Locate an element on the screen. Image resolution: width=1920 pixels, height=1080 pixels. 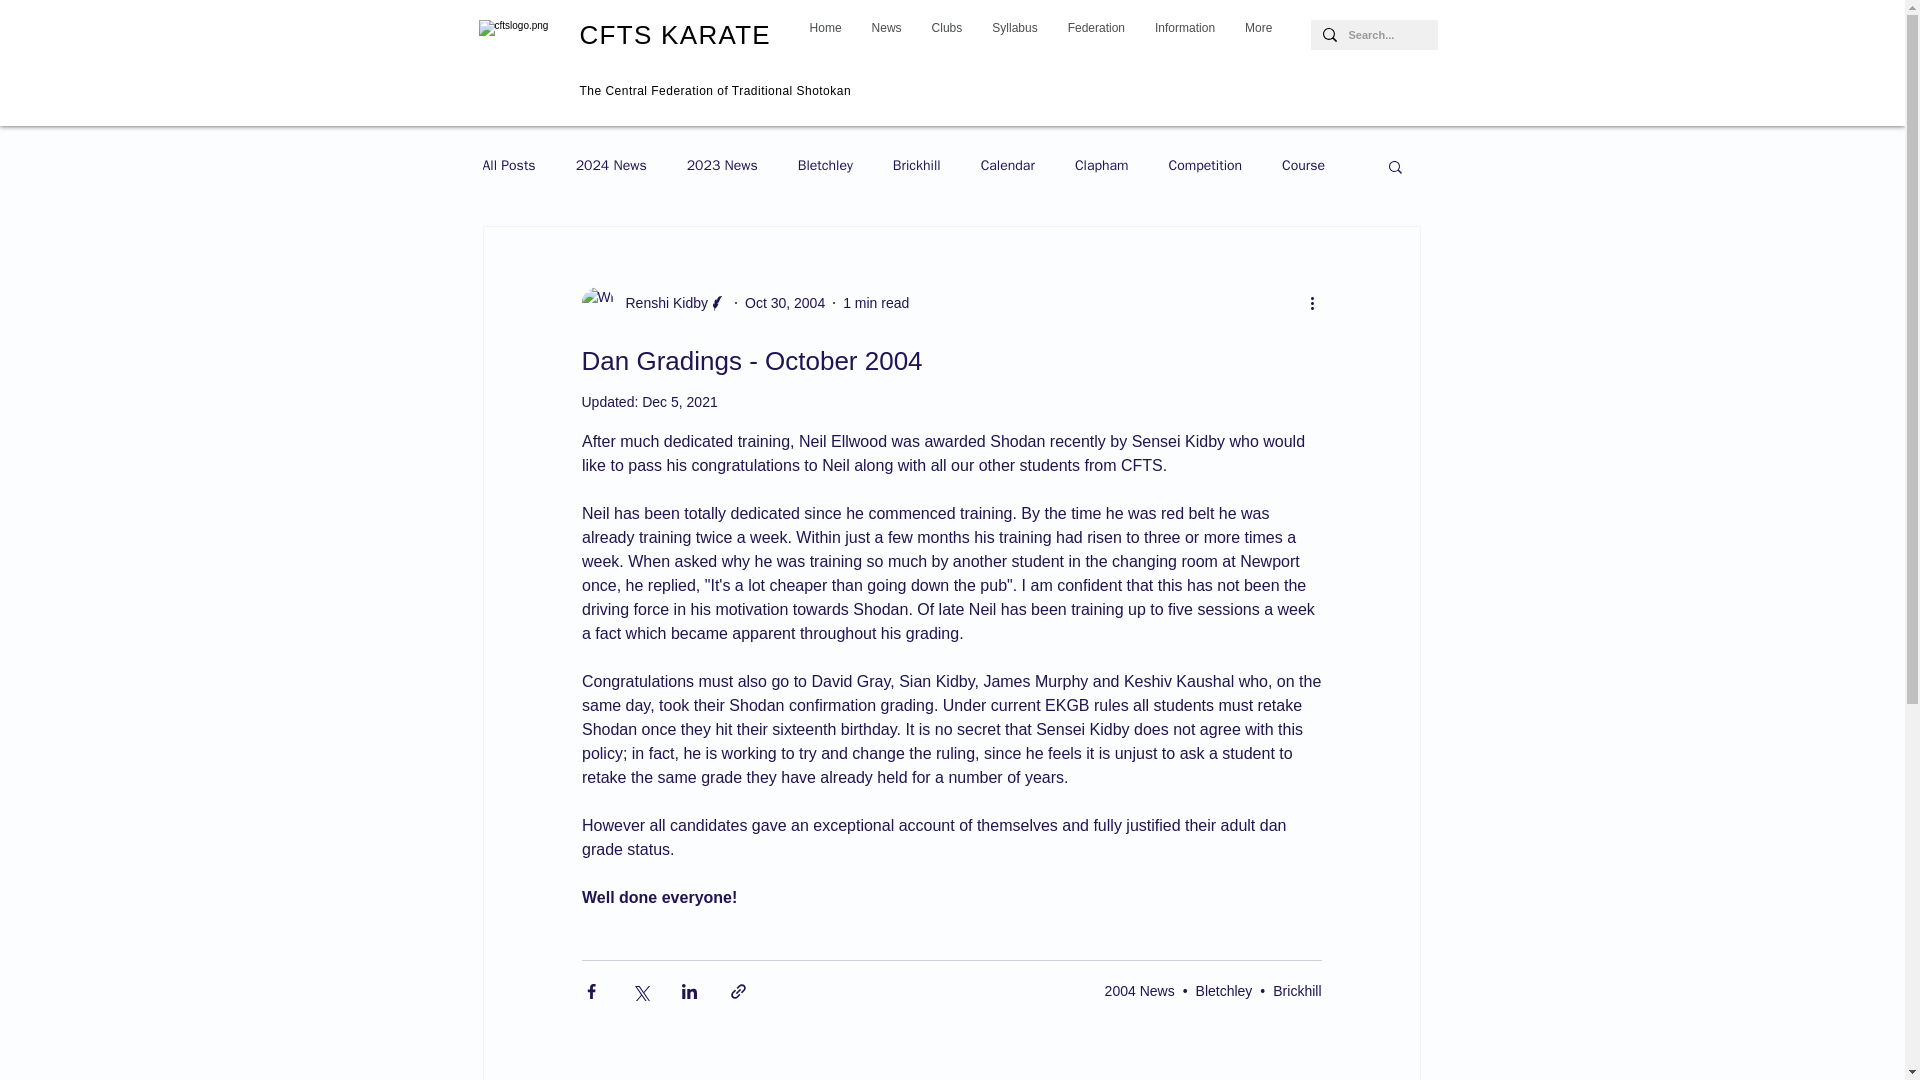
Renshi Kidby is located at coordinates (661, 302).